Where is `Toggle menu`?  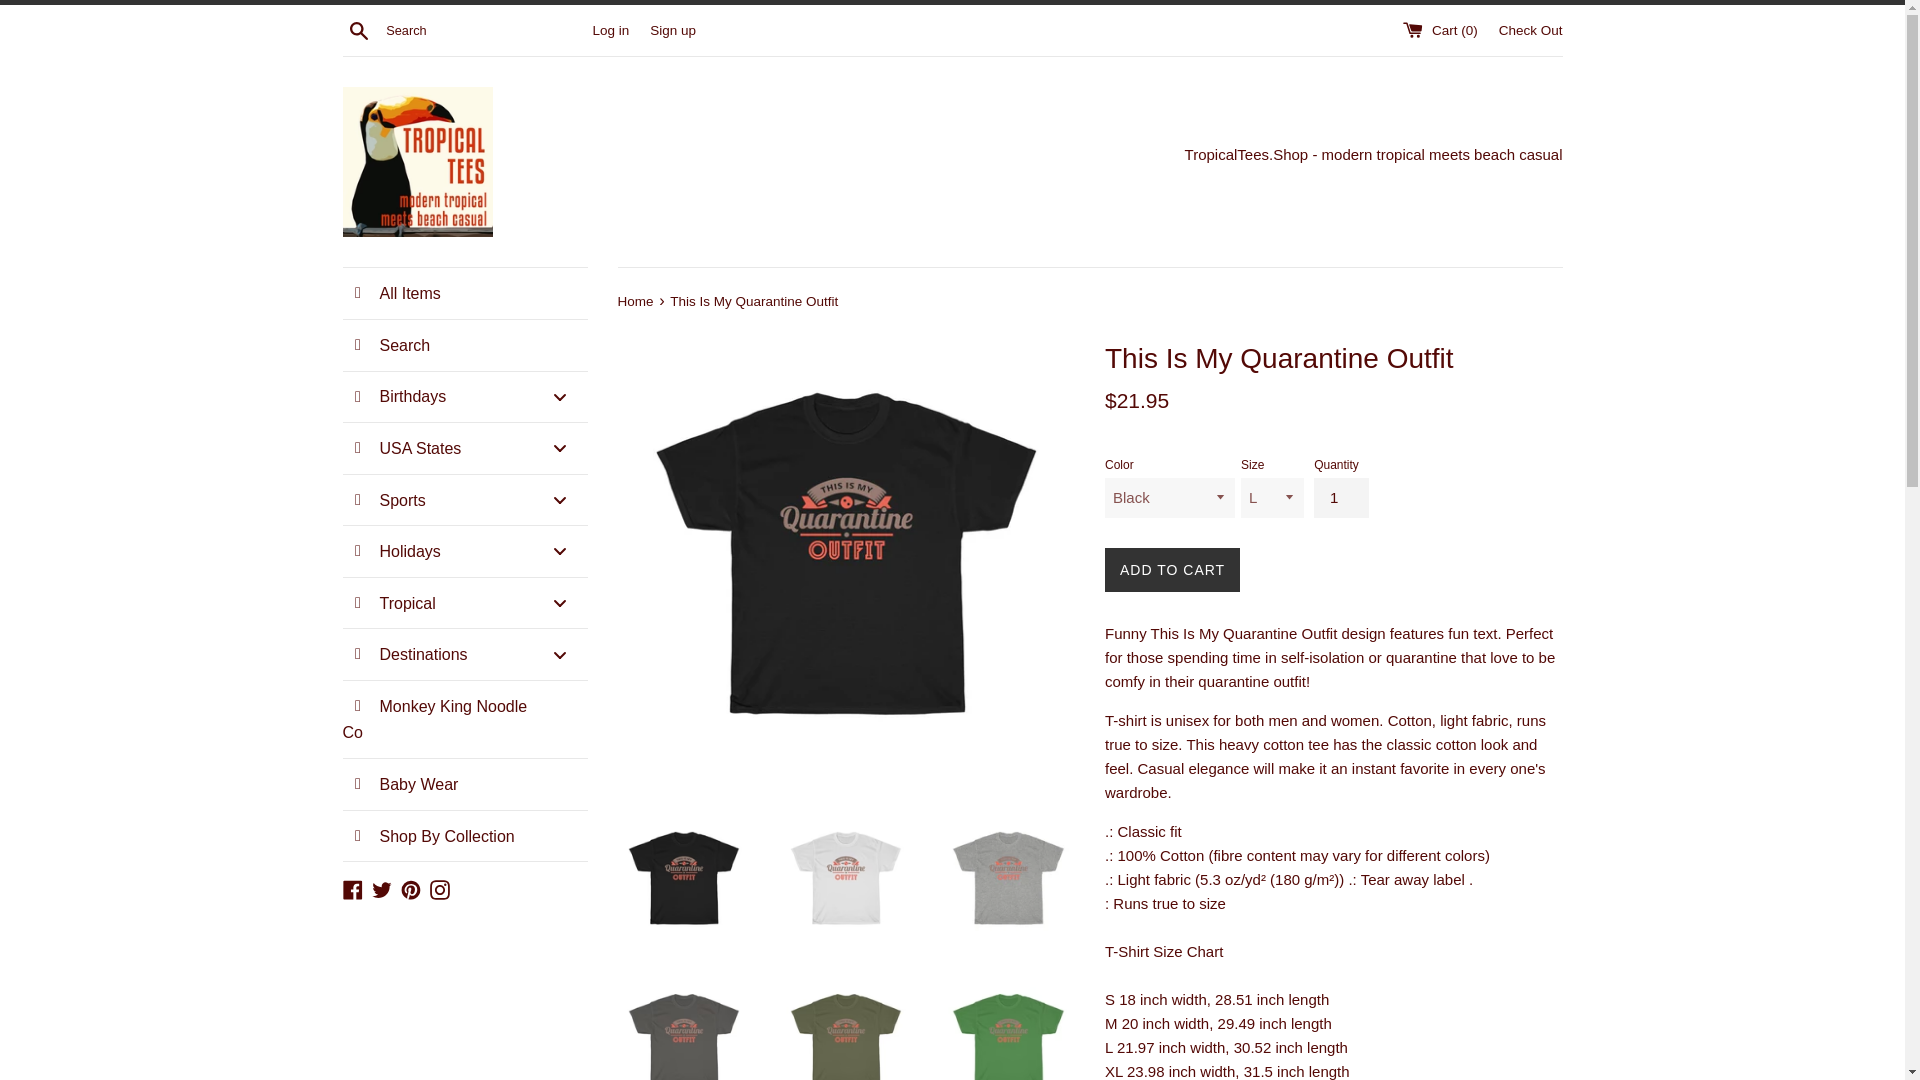
Toggle menu is located at coordinates (558, 396).